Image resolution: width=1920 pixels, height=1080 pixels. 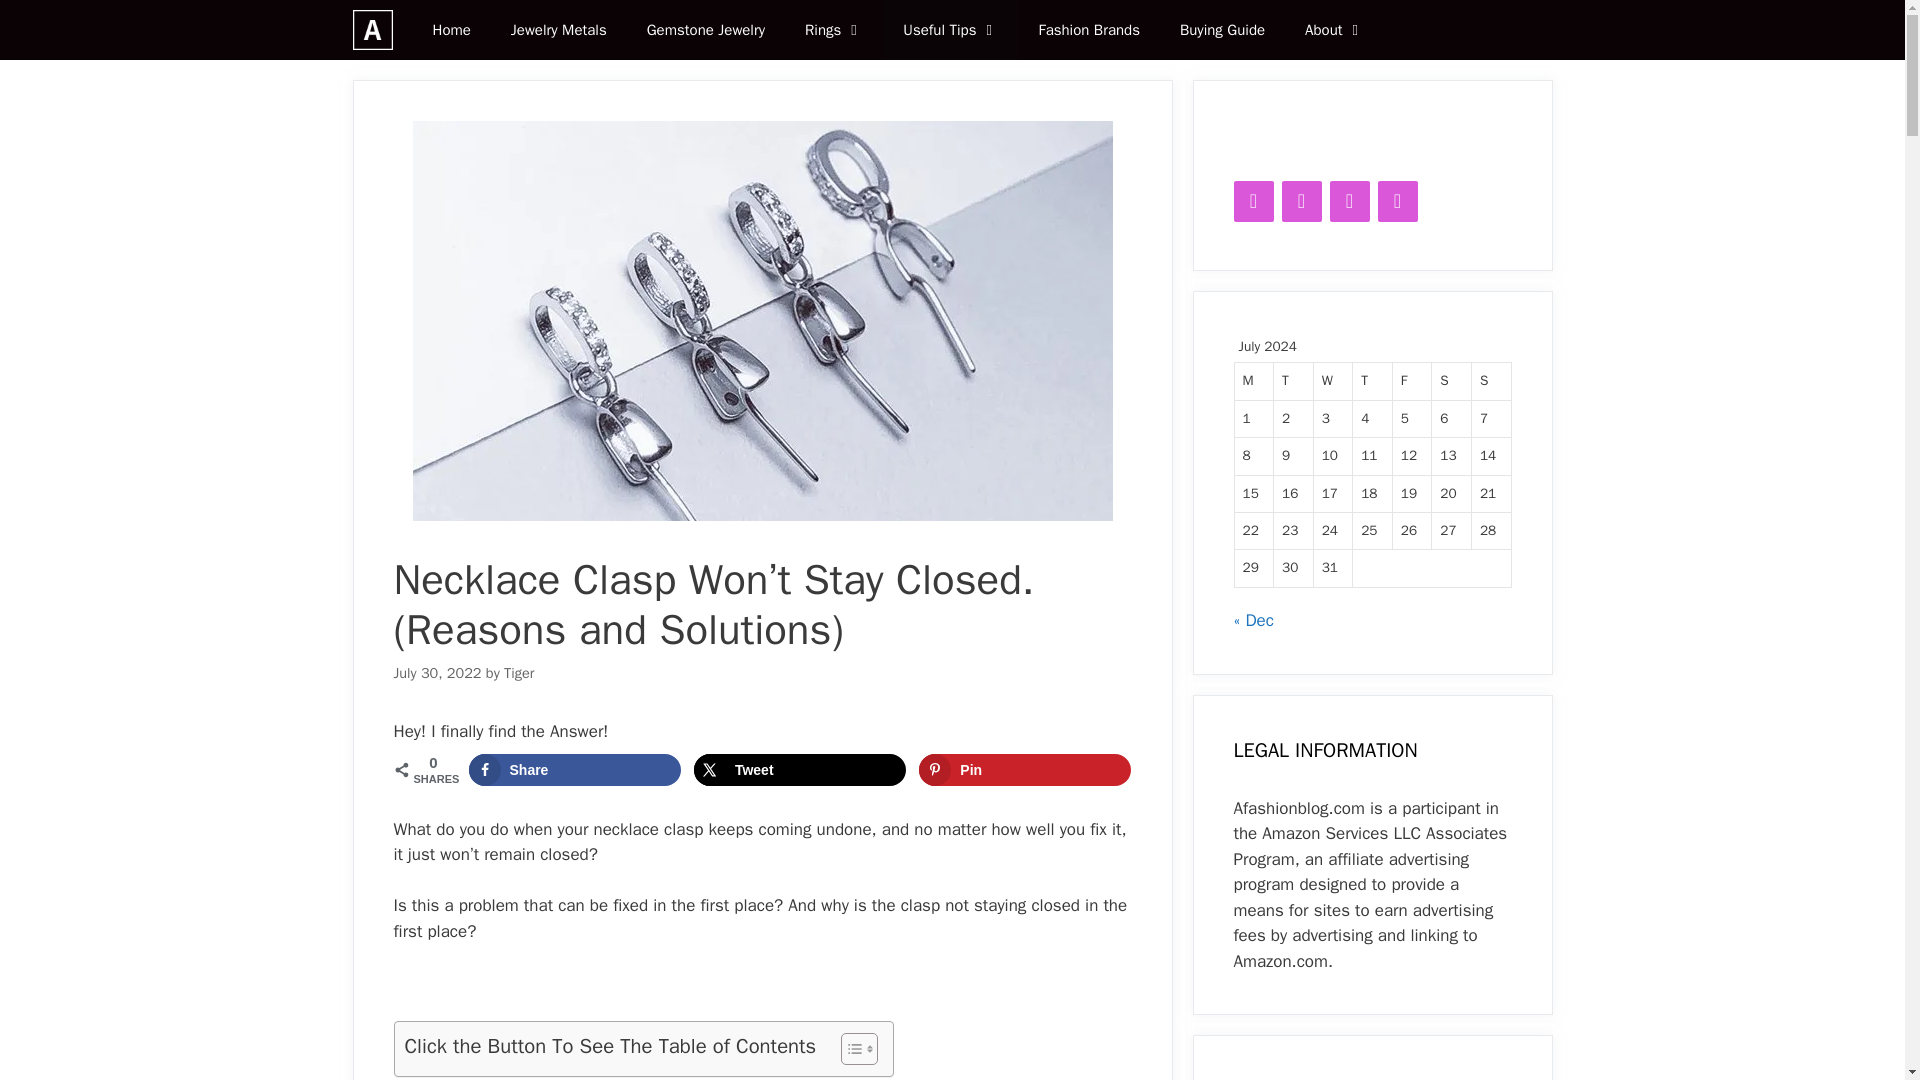 What do you see at coordinates (559, 30) in the screenshot?
I see `Jewelry Metals` at bounding box center [559, 30].